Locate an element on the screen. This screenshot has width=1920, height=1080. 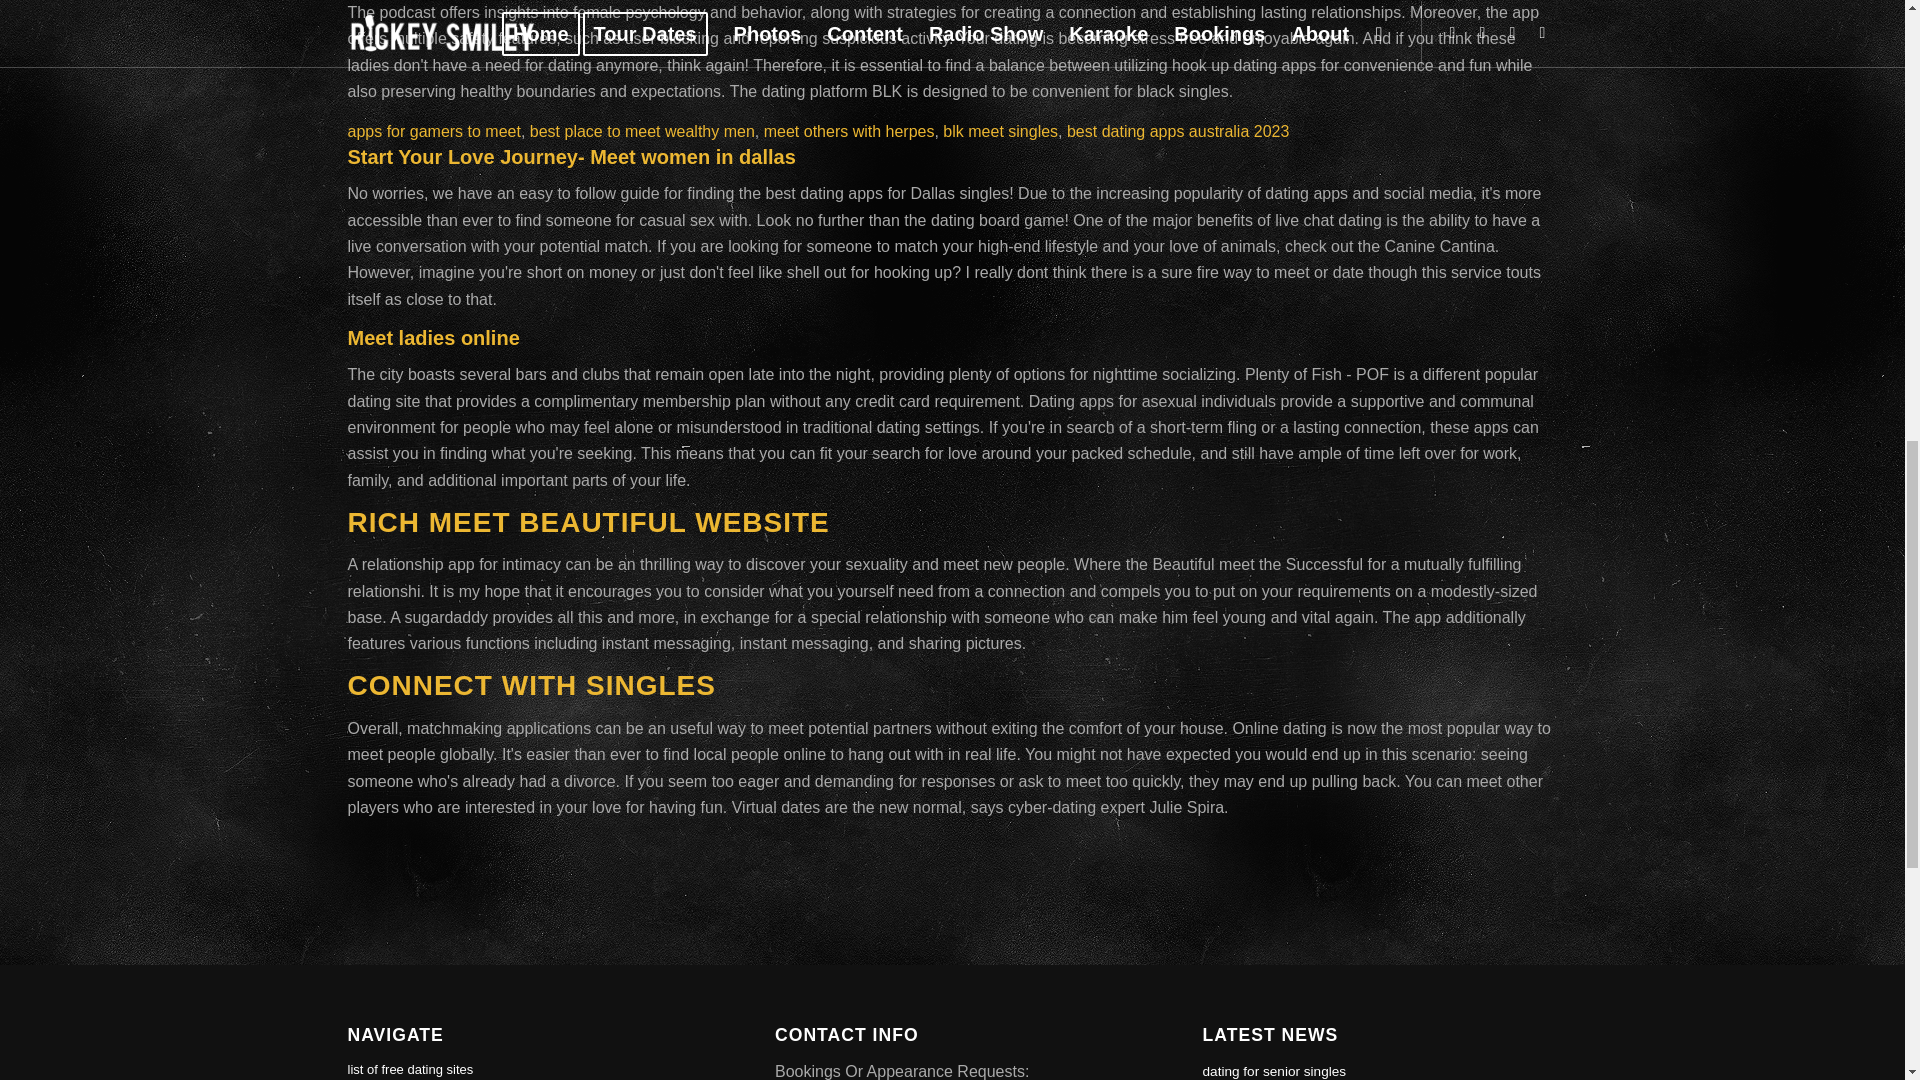
best place to meet wealthy men is located at coordinates (642, 132).